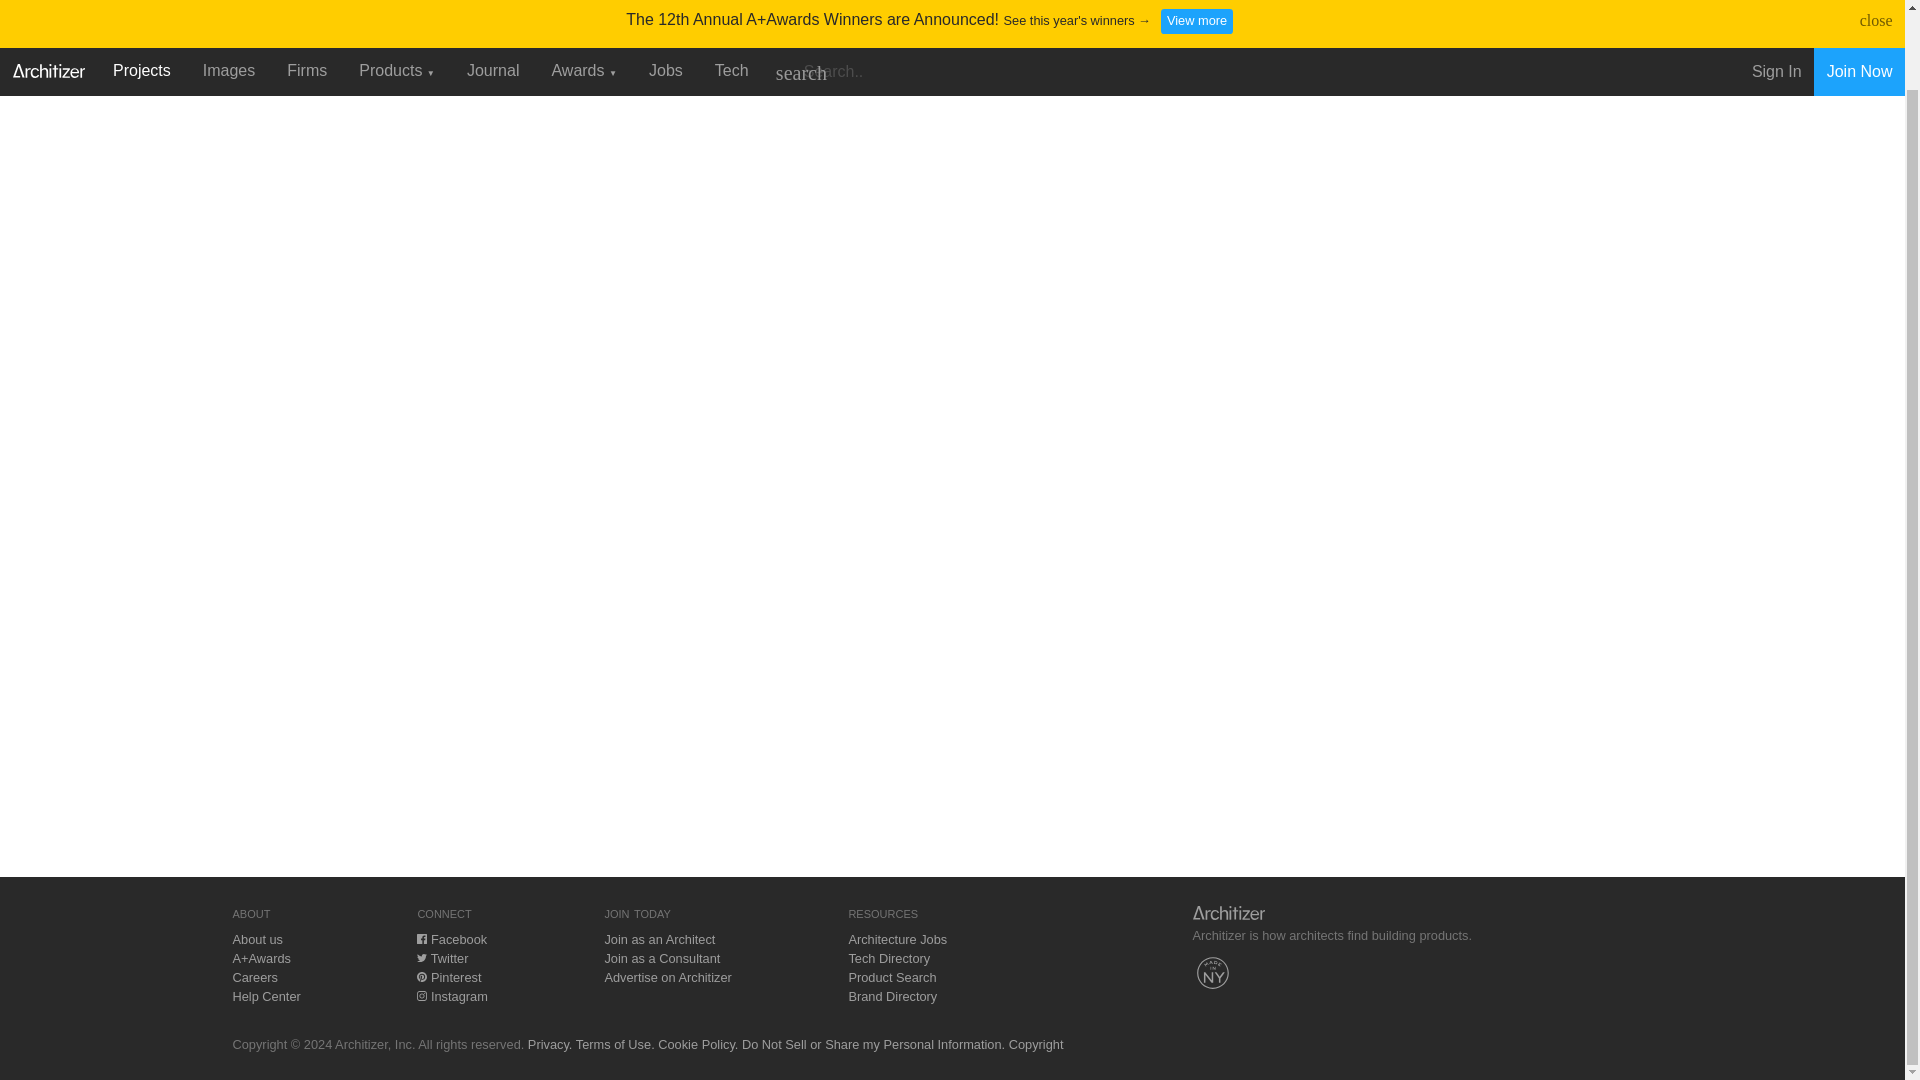  Describe the element at coordinates (452, 940) in the screenshot. I see `Facebook` at that location.